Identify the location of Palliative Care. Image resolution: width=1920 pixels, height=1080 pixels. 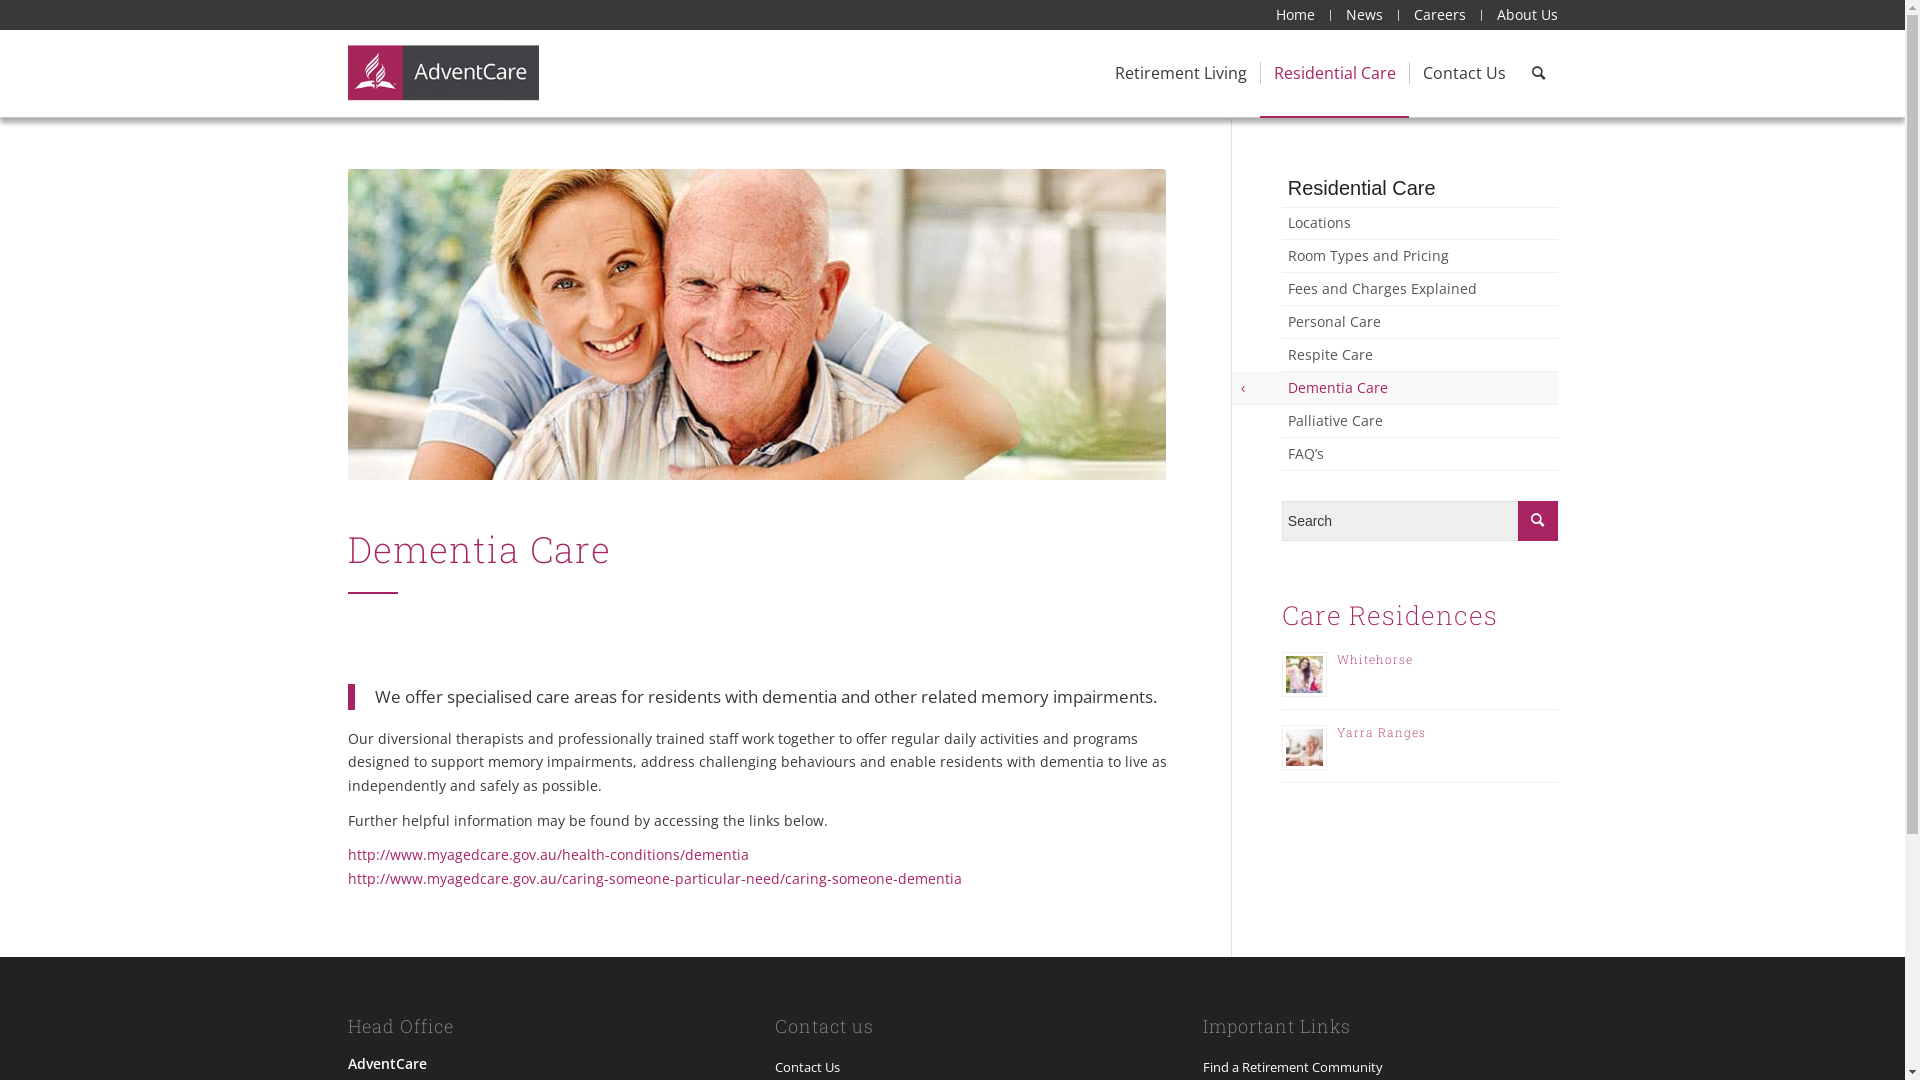
(1420, 421).